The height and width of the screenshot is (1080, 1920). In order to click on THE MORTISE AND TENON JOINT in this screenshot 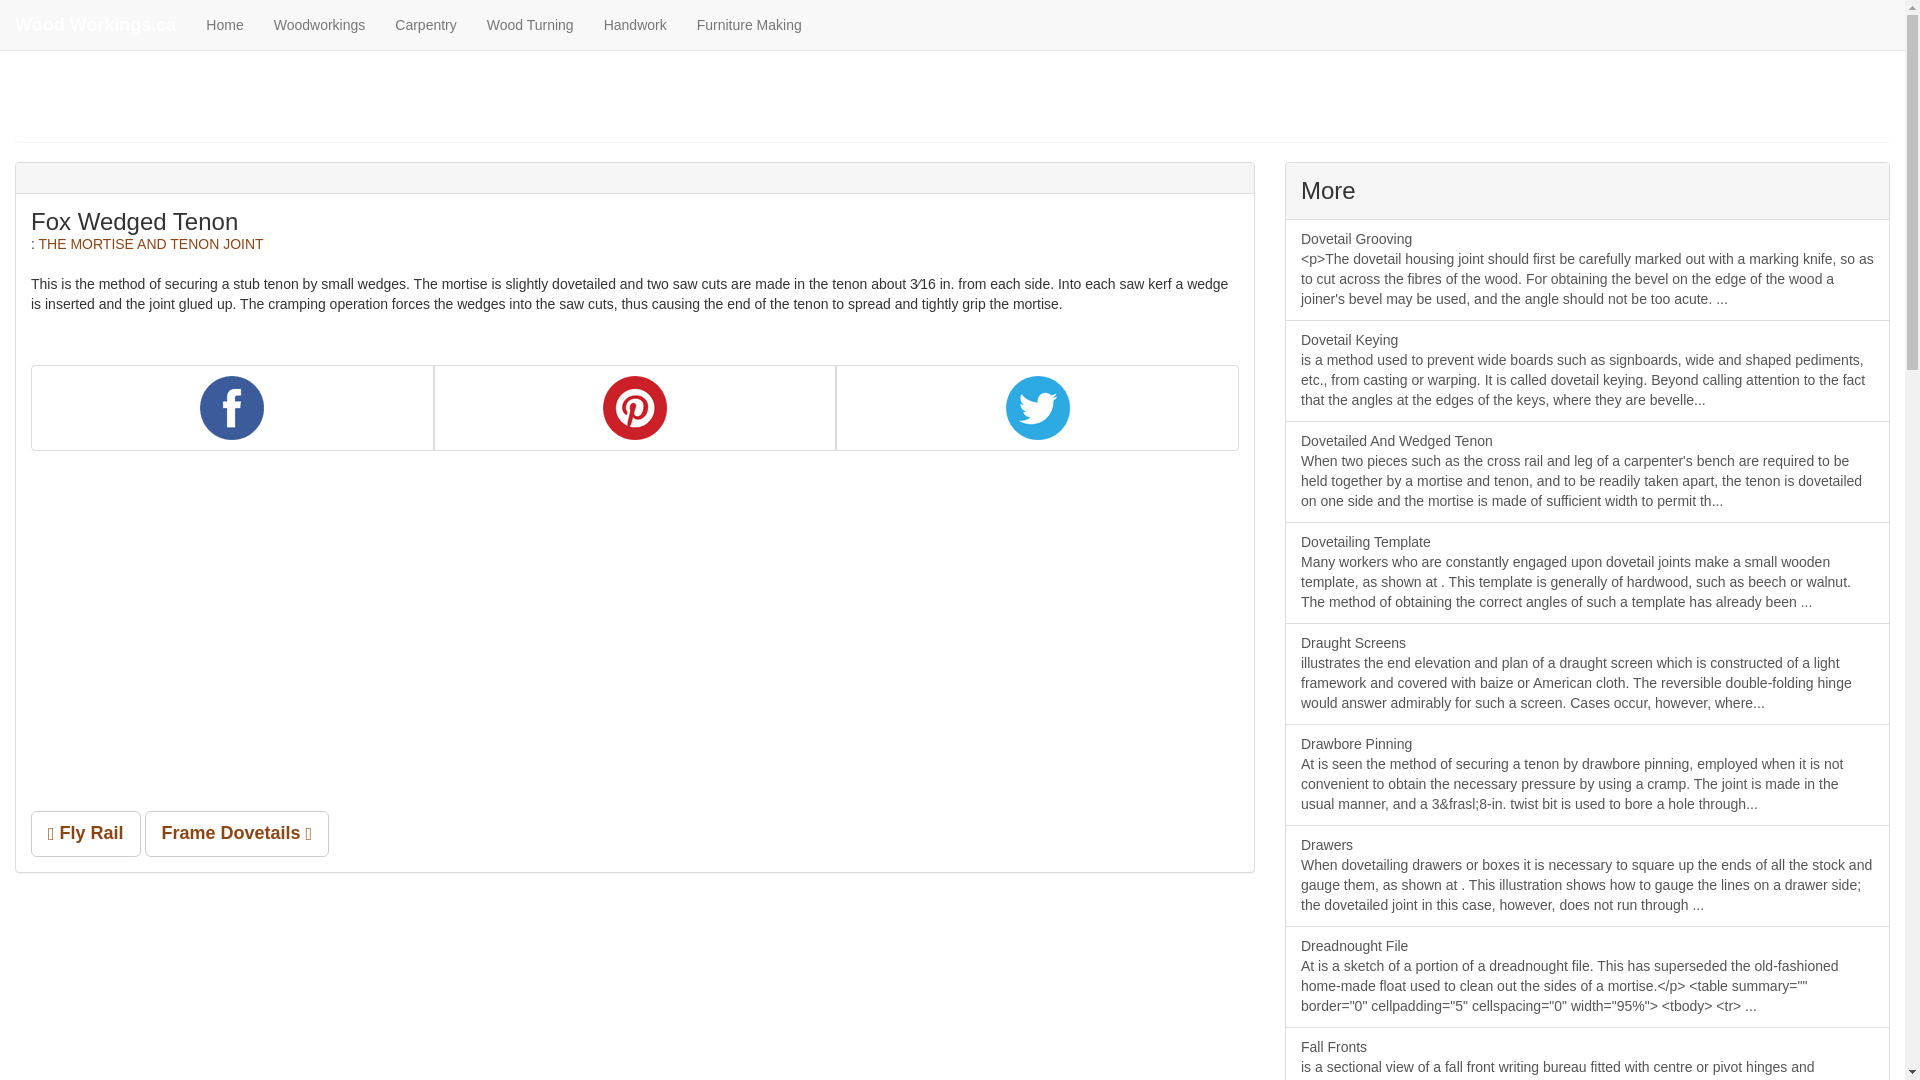, I will do `click(151, 244)`.